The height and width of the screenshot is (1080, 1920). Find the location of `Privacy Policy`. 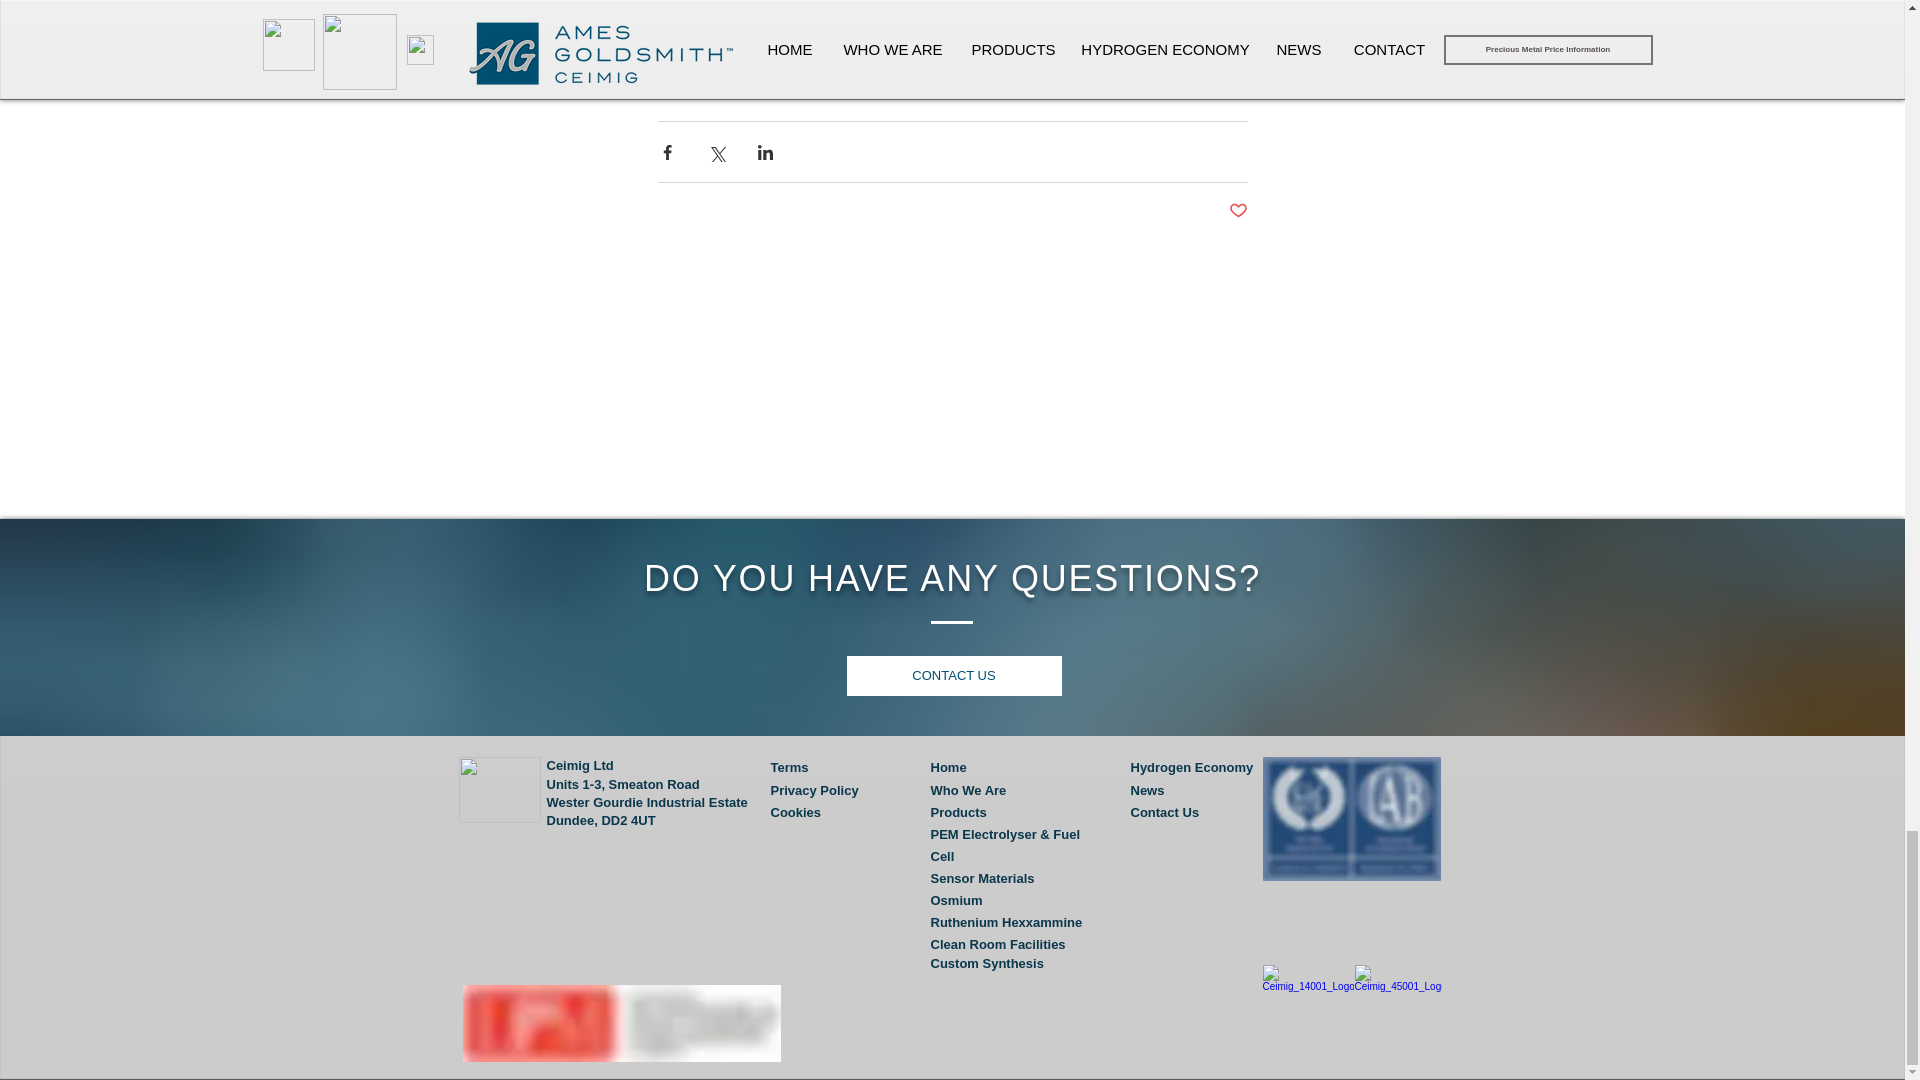

Privacy Policy is located at coordinates (814, 790).